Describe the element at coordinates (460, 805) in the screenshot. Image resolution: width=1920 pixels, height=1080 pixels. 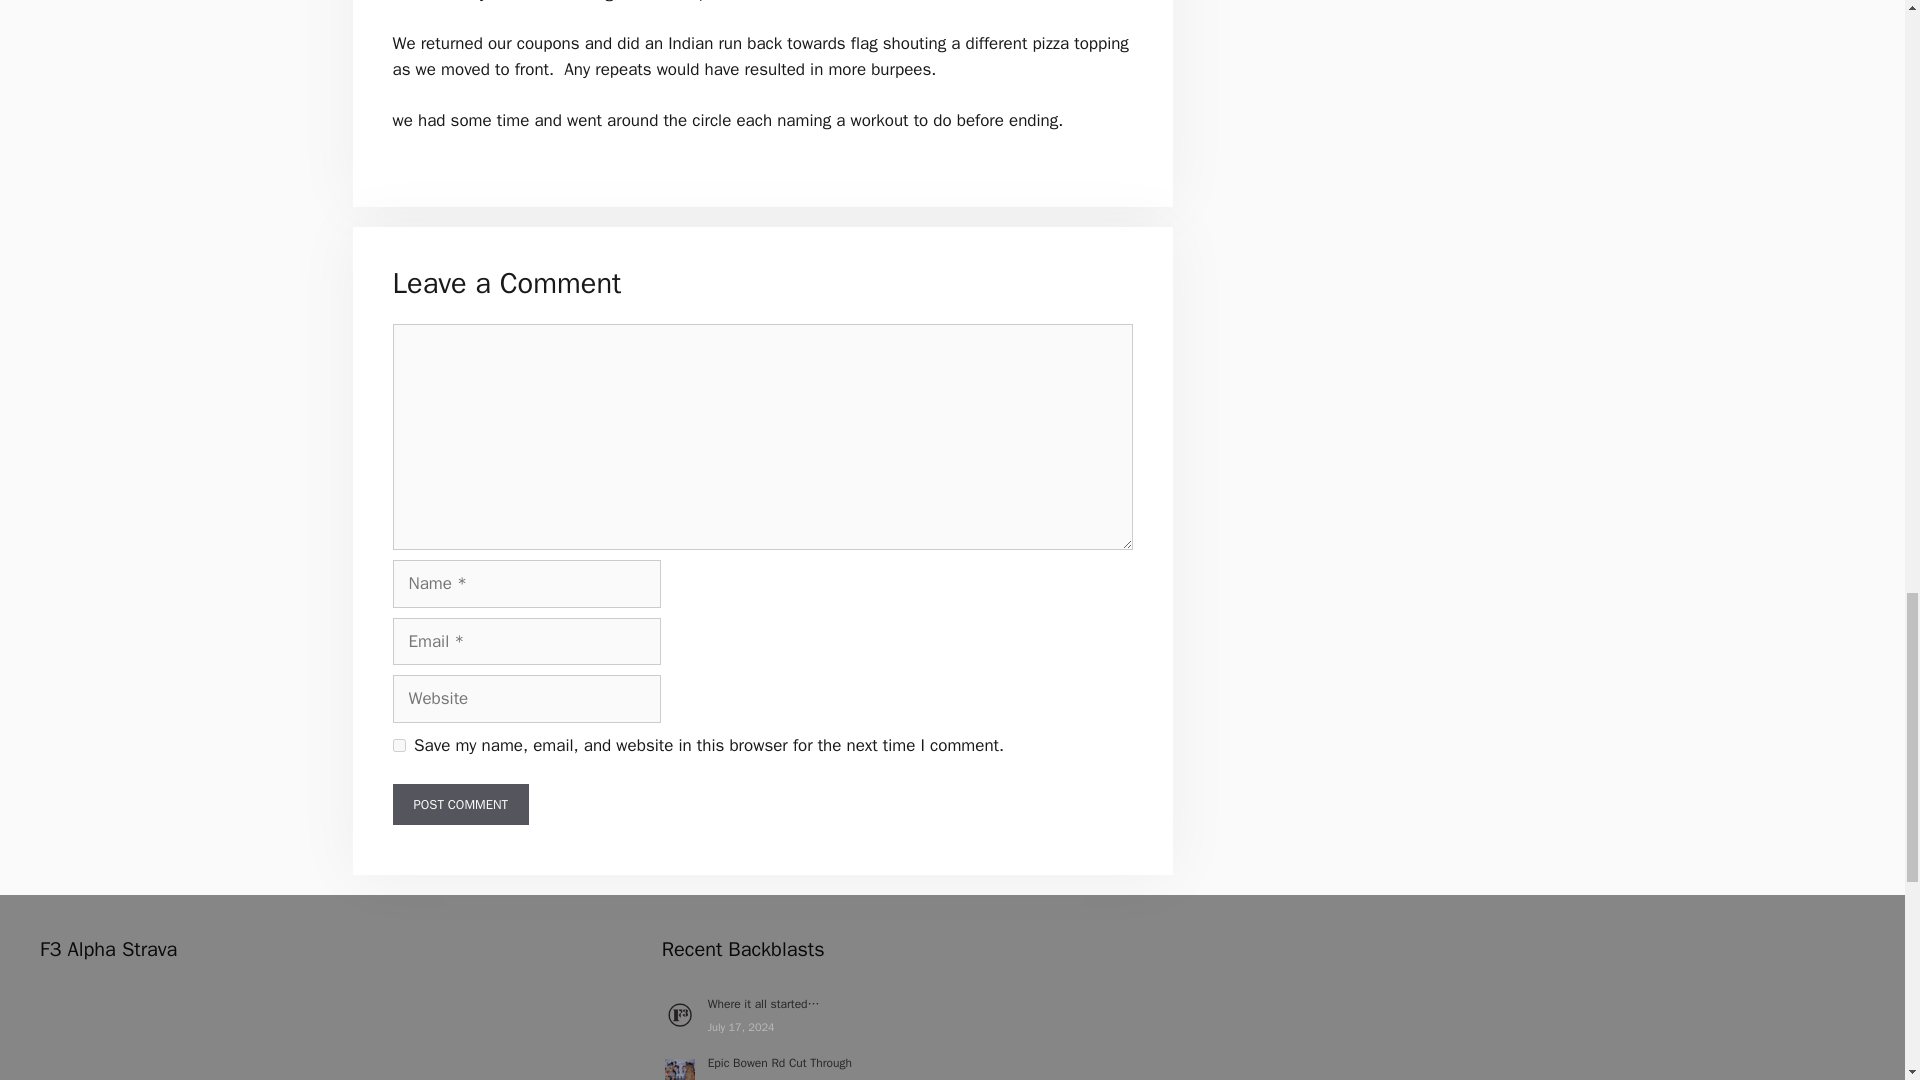
I see `Post Comment` at that location.